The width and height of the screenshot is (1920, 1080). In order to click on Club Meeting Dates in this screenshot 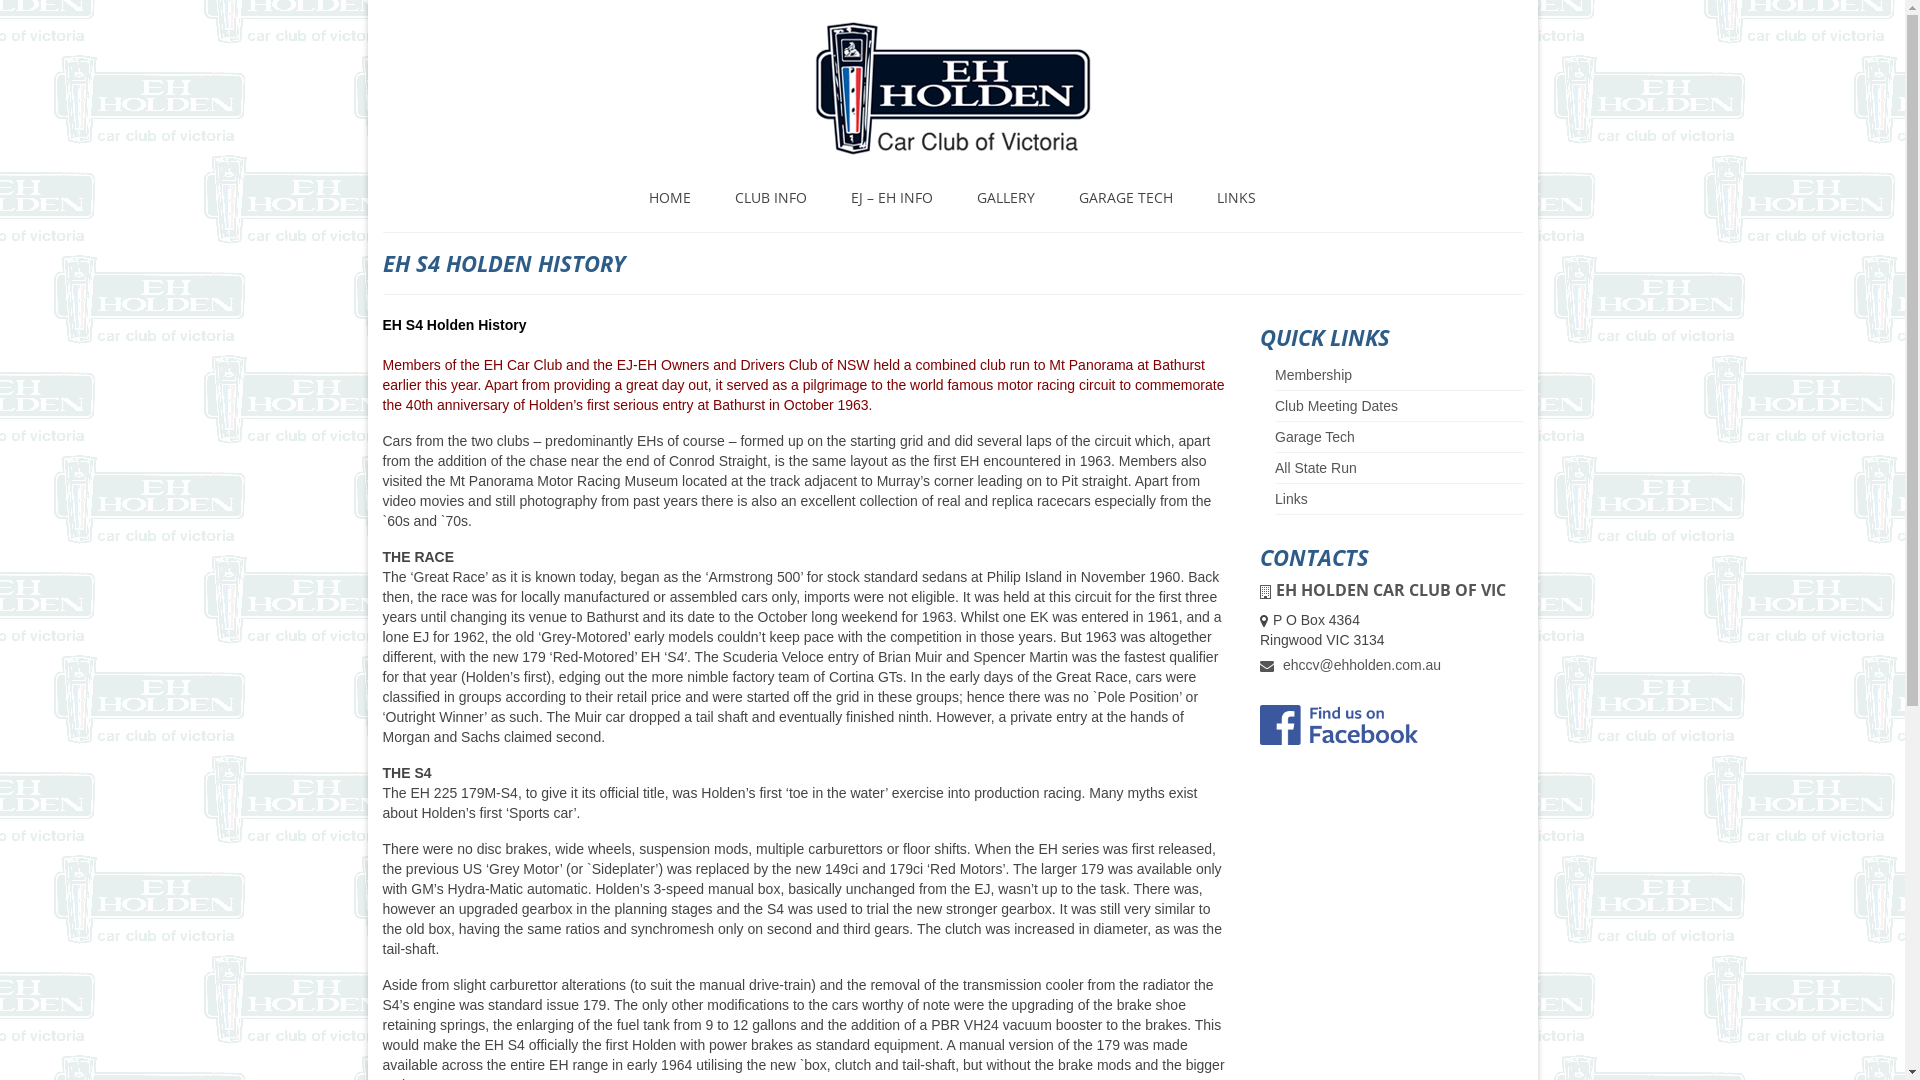, I will do `click(1336, 406)`.